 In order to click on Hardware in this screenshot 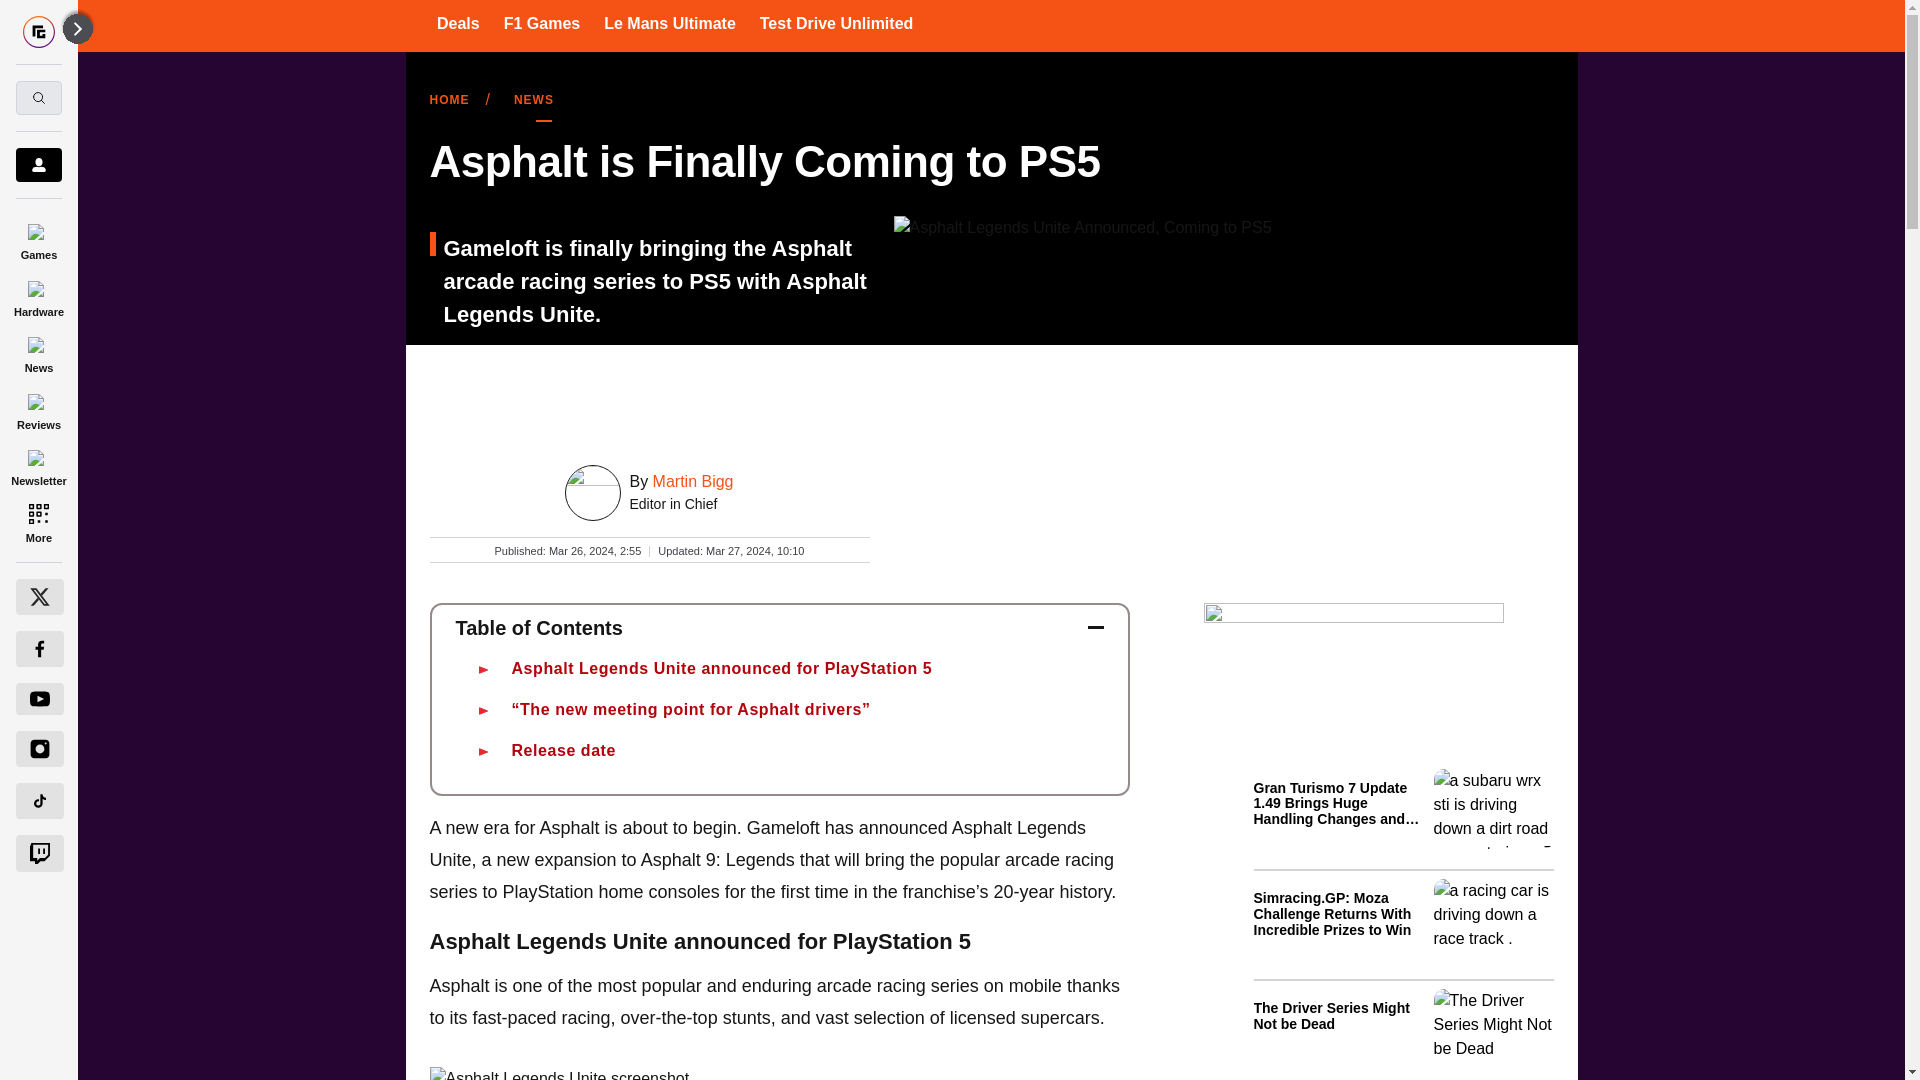, I will do `click(38, 296)`.